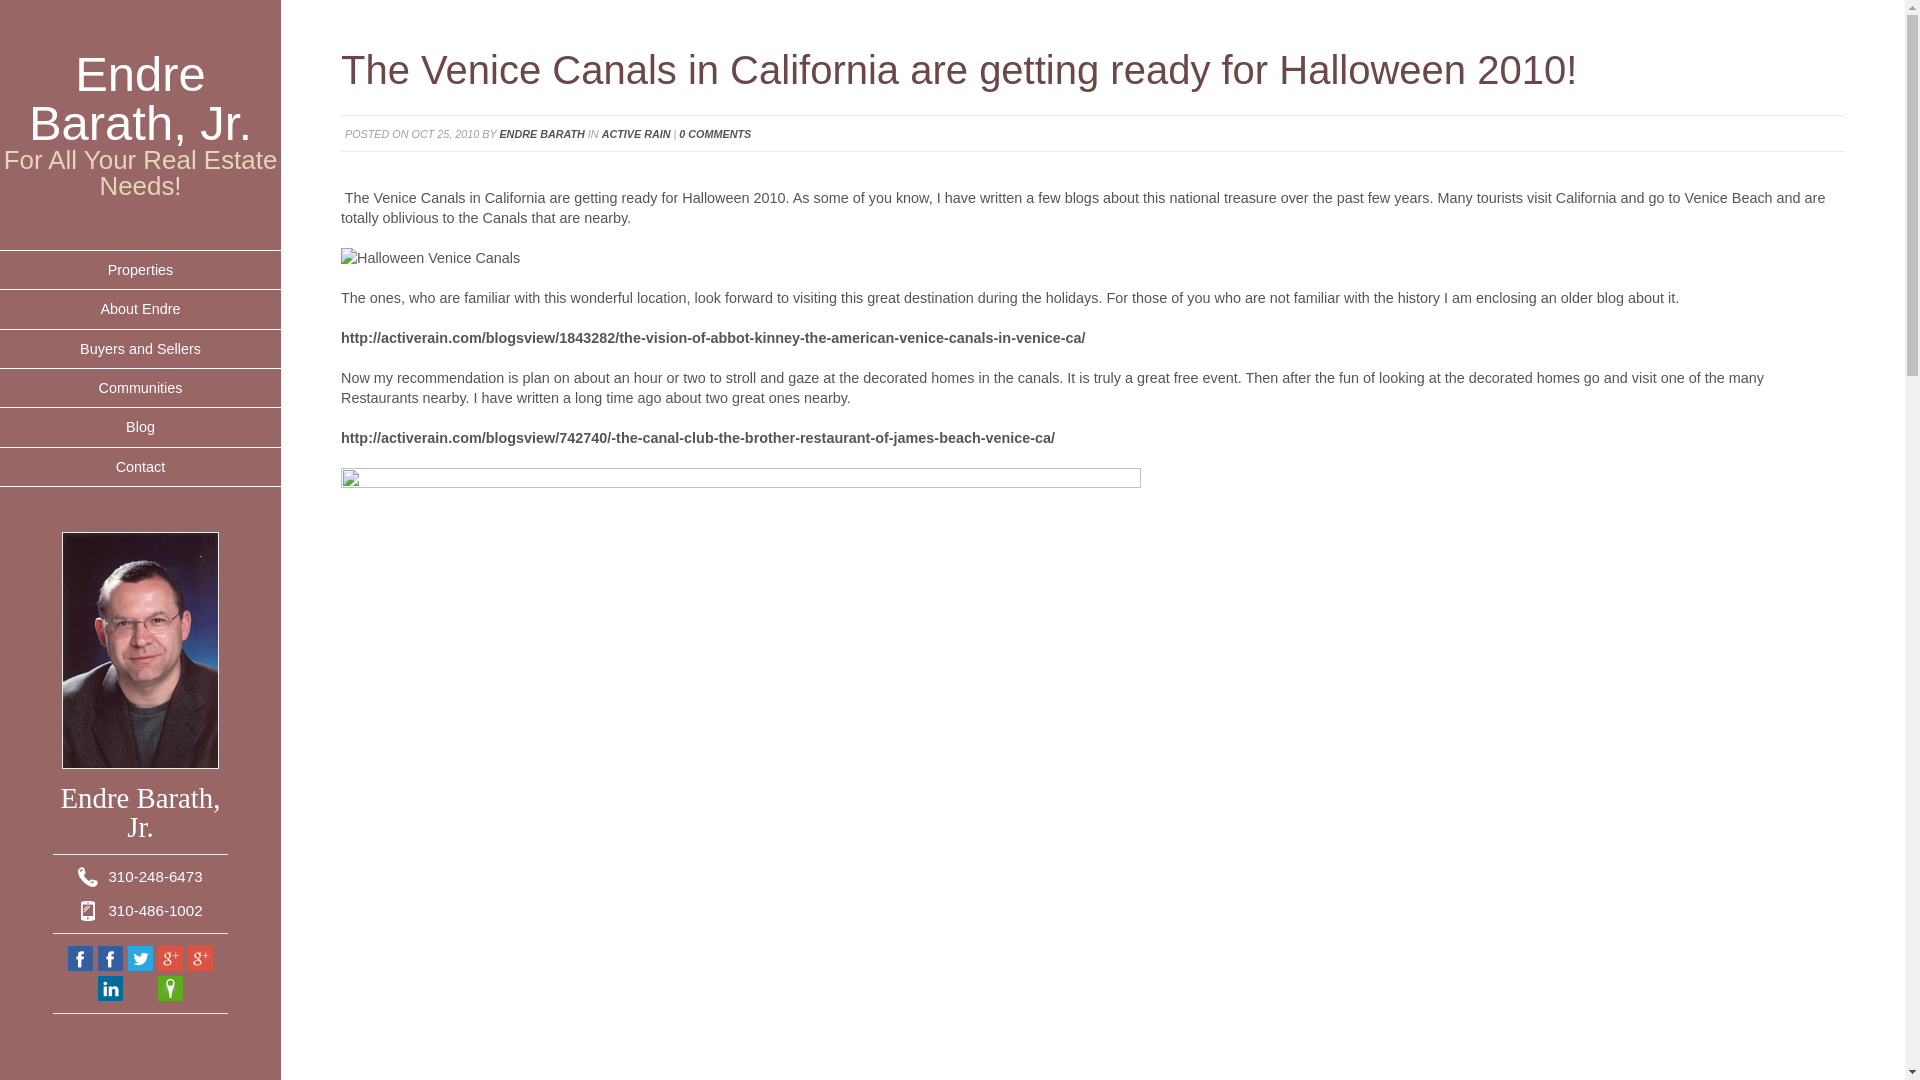 This screenshot has width=1920, height=1080. I want to click on Blog, so click(140, 428).